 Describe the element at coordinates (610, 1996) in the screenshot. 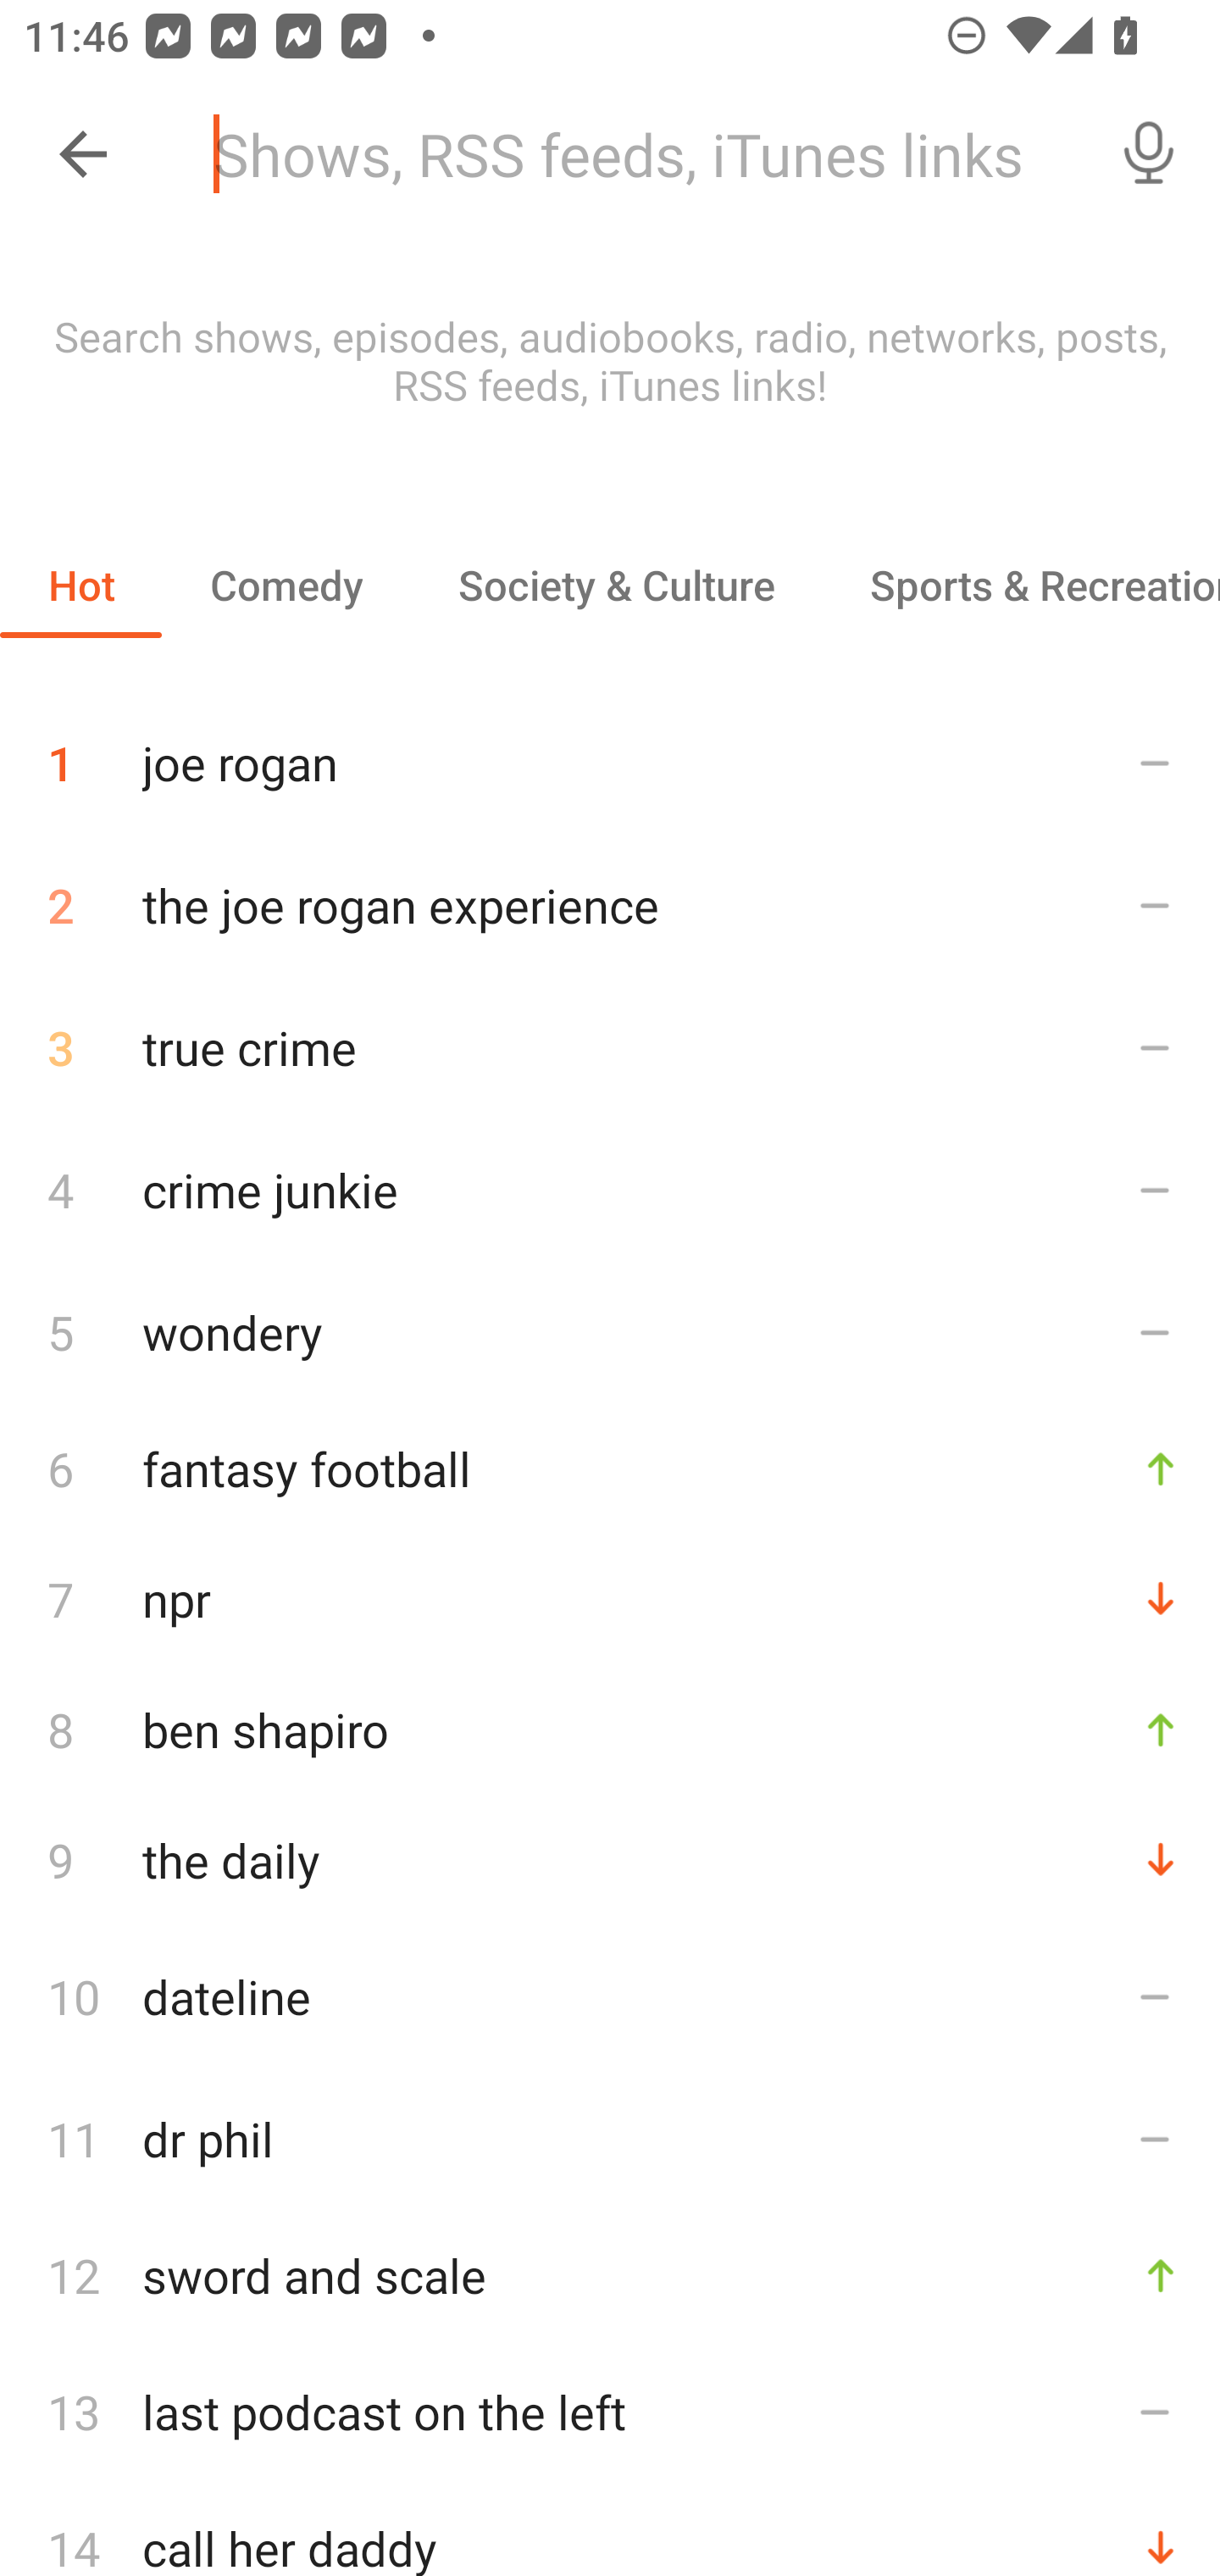

I see `10 dateline` at that location.